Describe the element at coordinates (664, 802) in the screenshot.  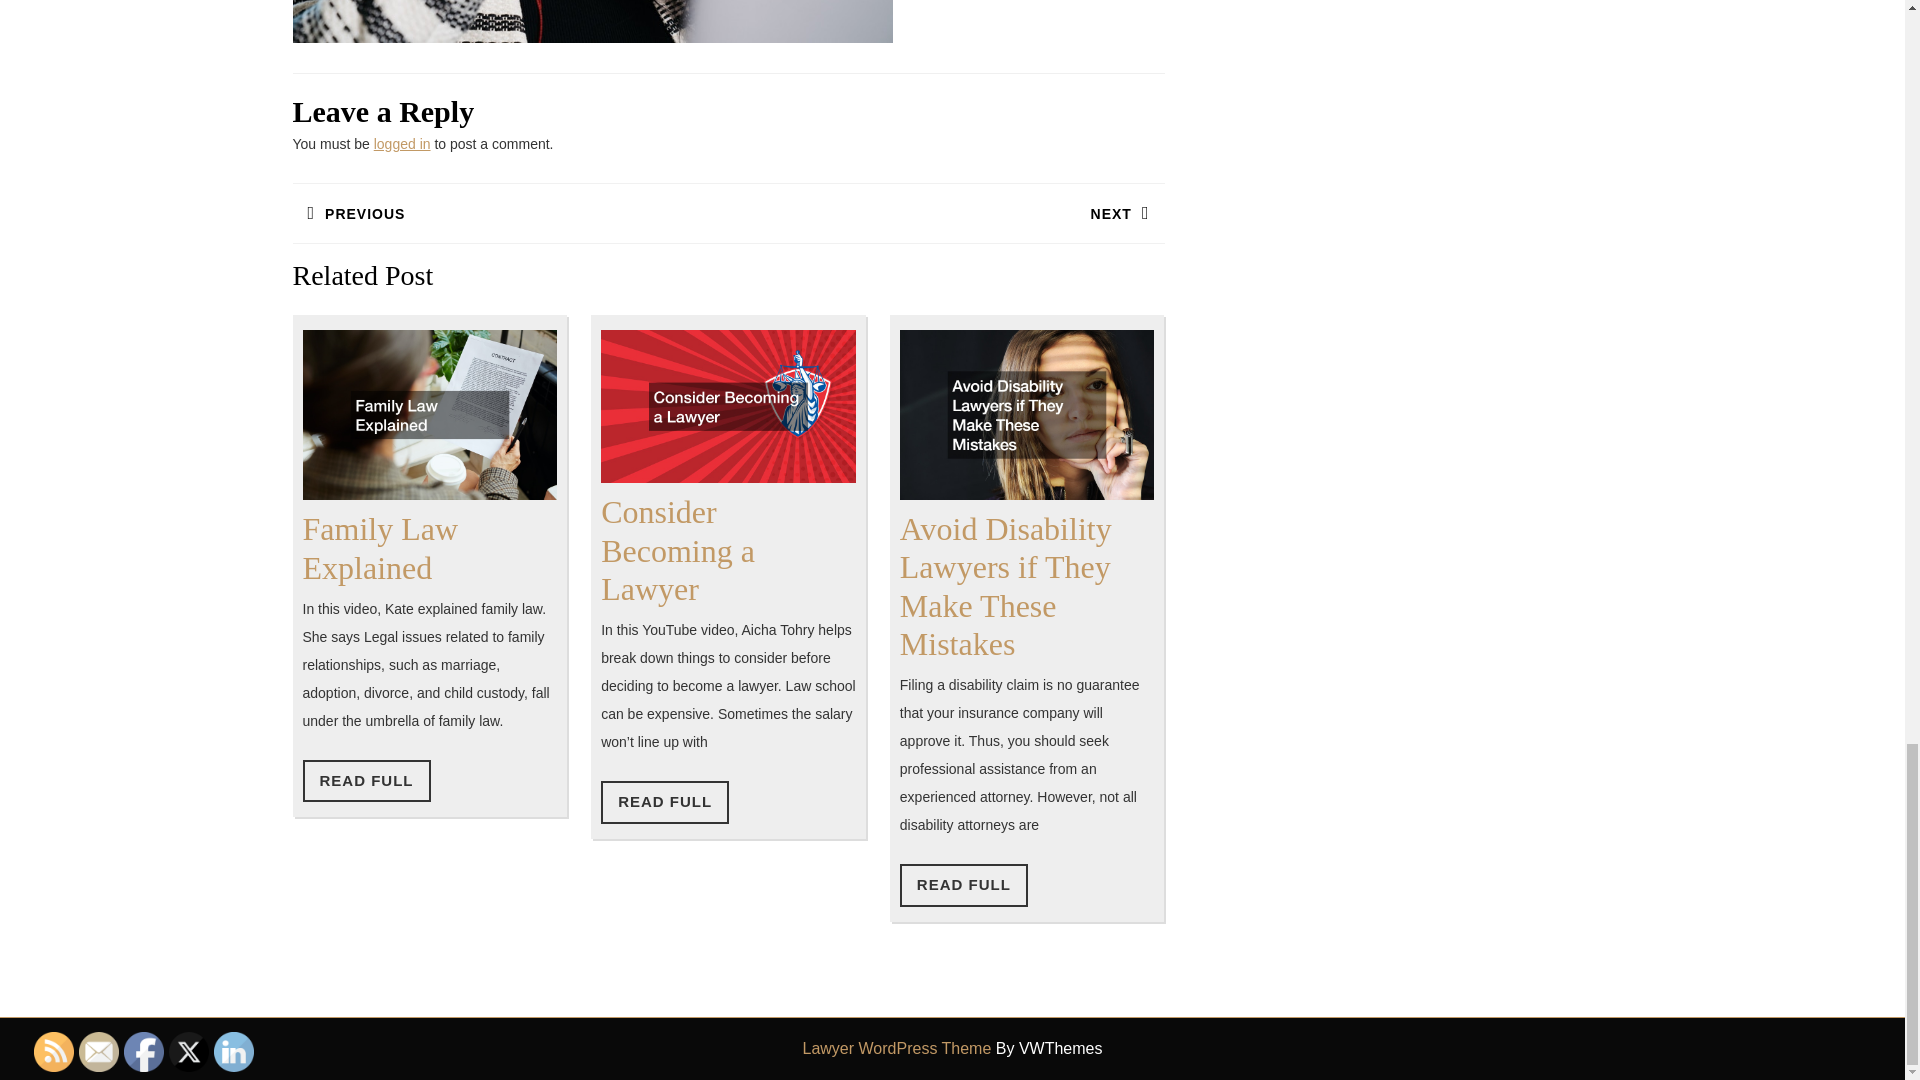
I see `RSS` at that location.